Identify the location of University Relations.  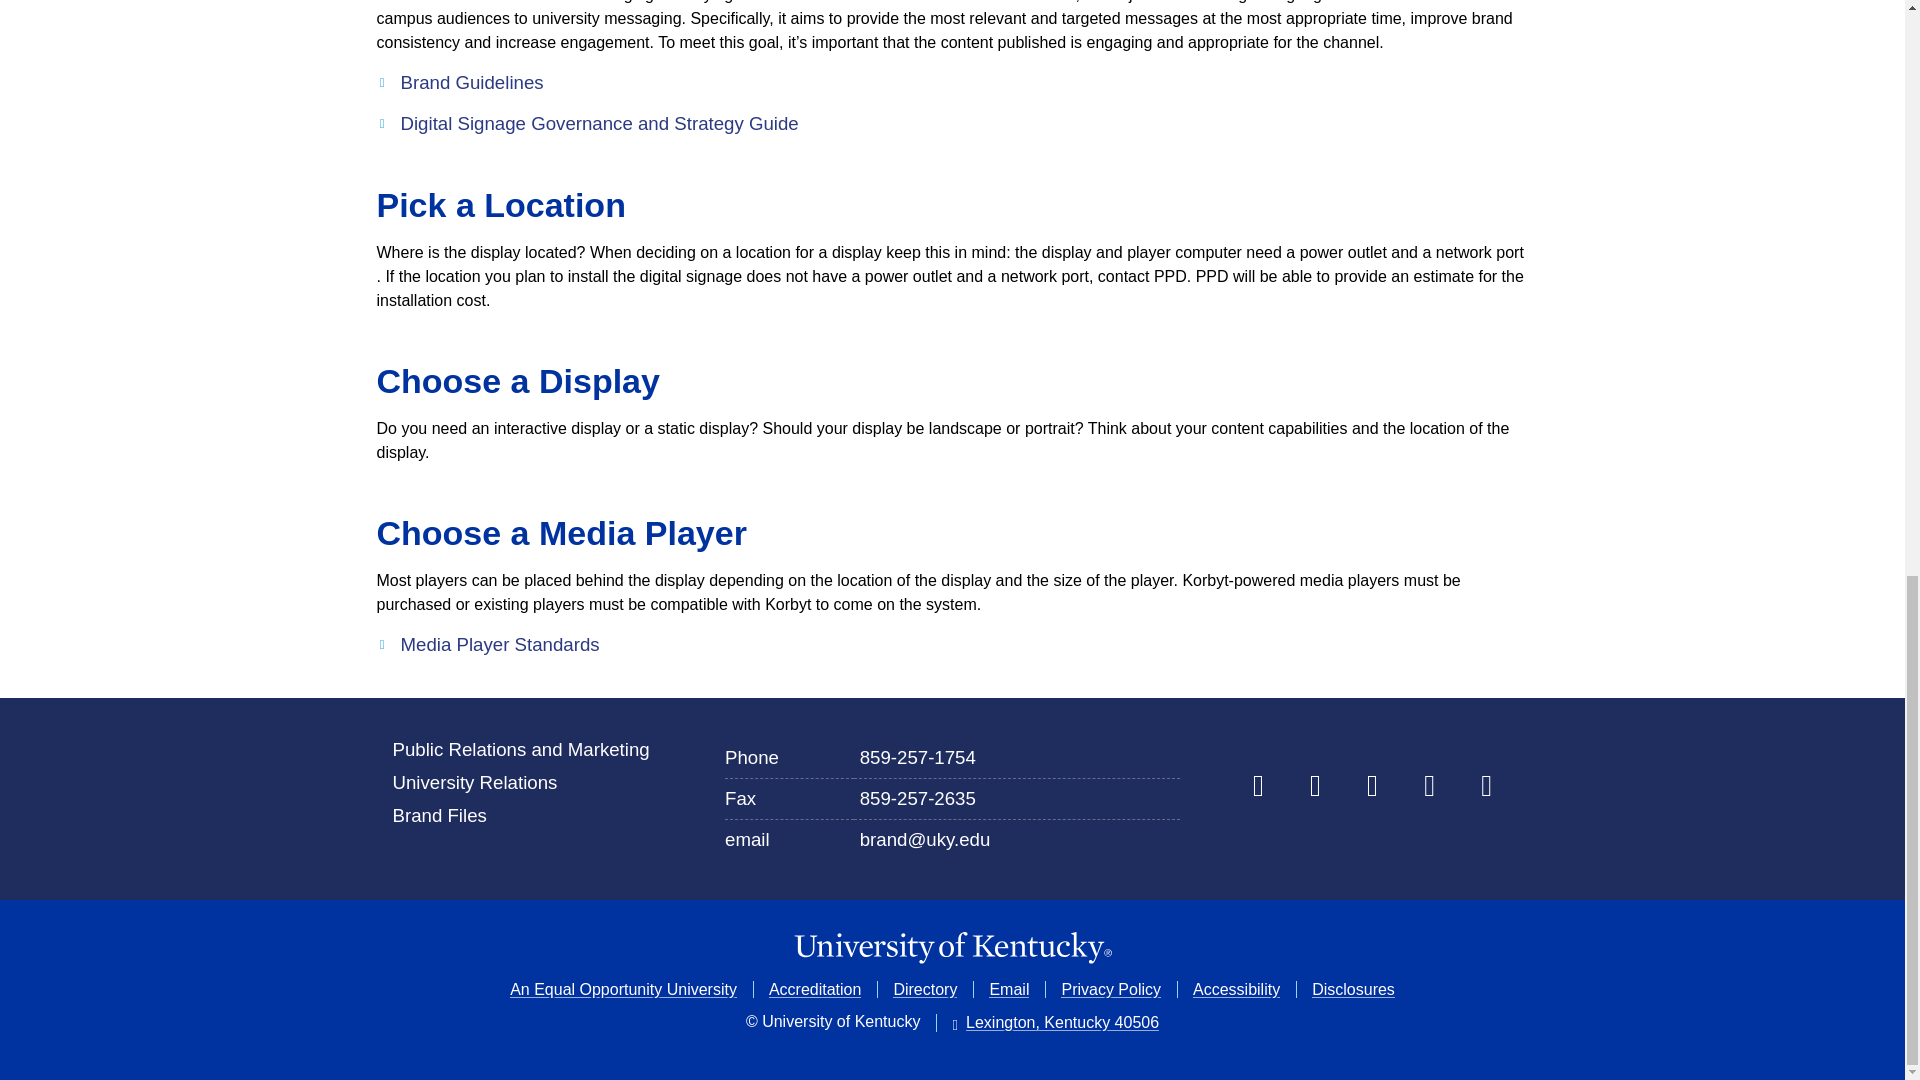
(474, 782).